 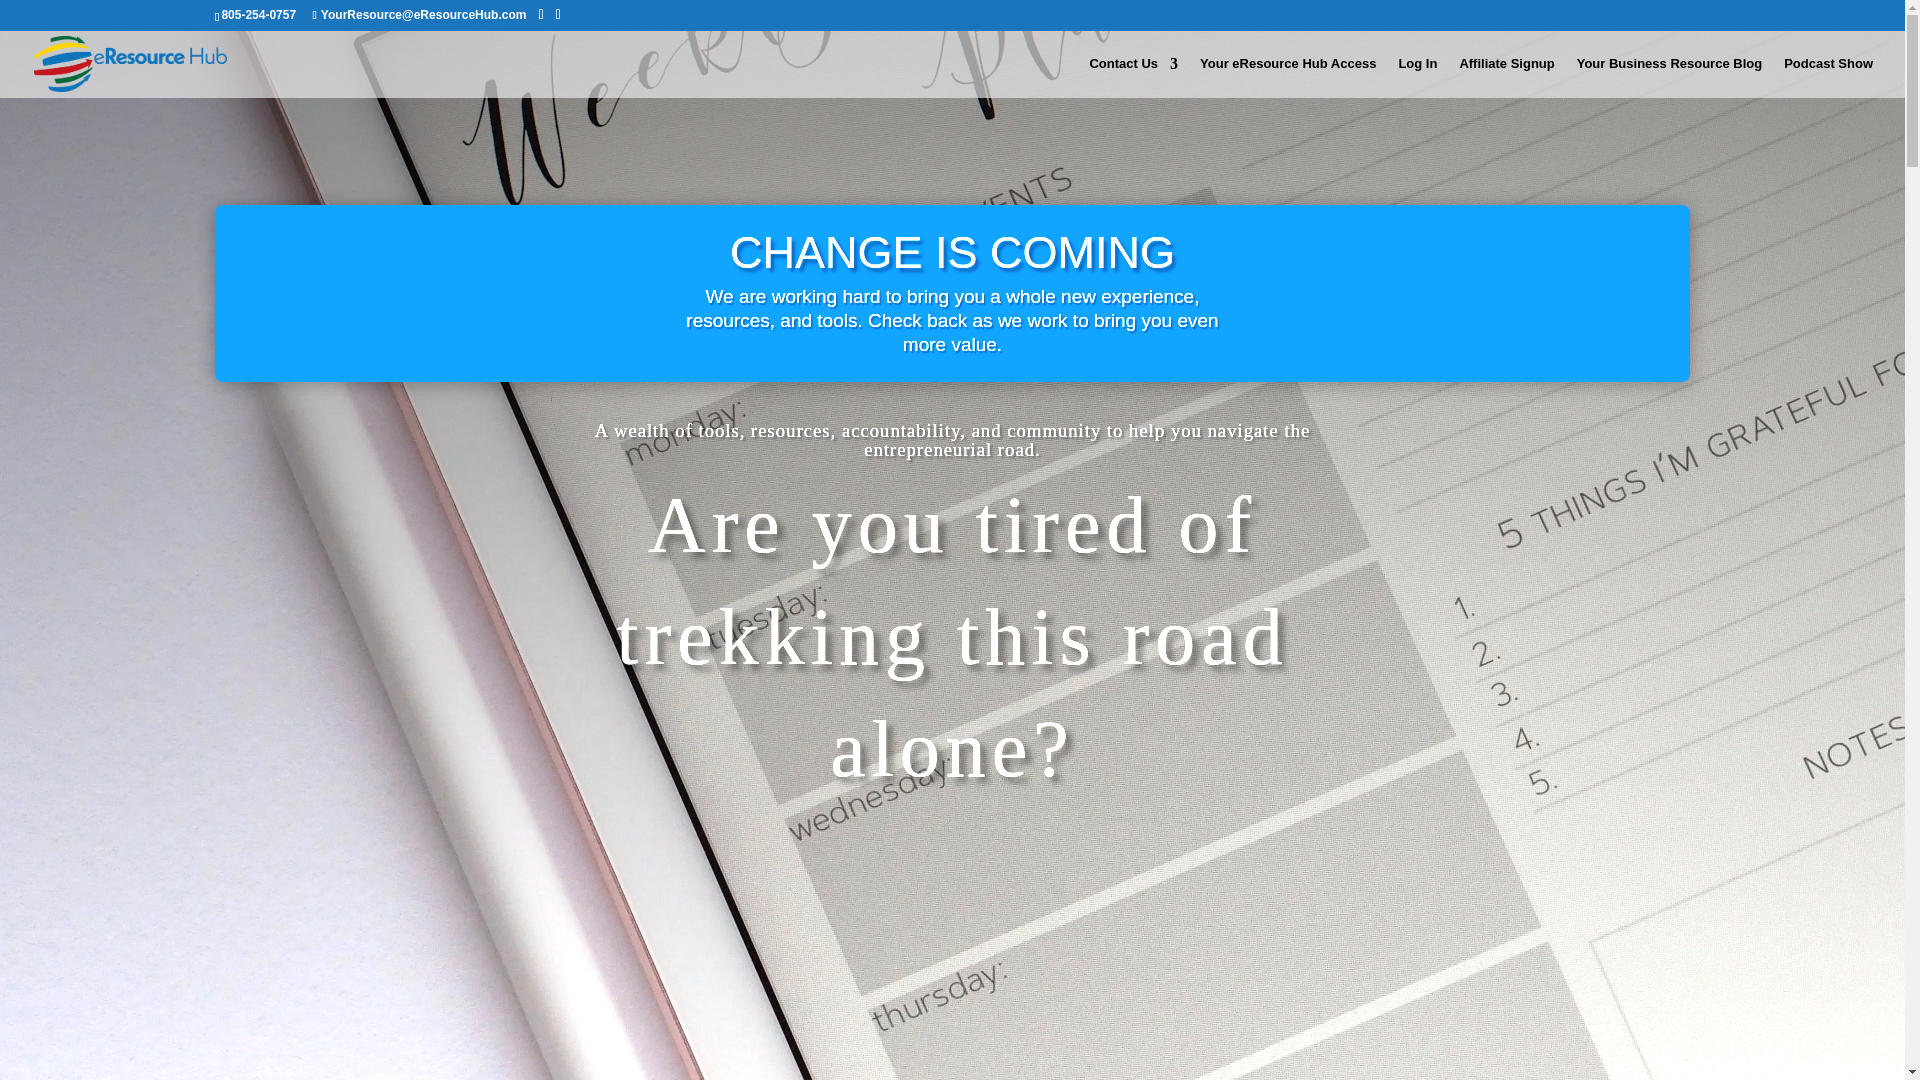 I want to click on Log In, so click(x=1416, y=78).